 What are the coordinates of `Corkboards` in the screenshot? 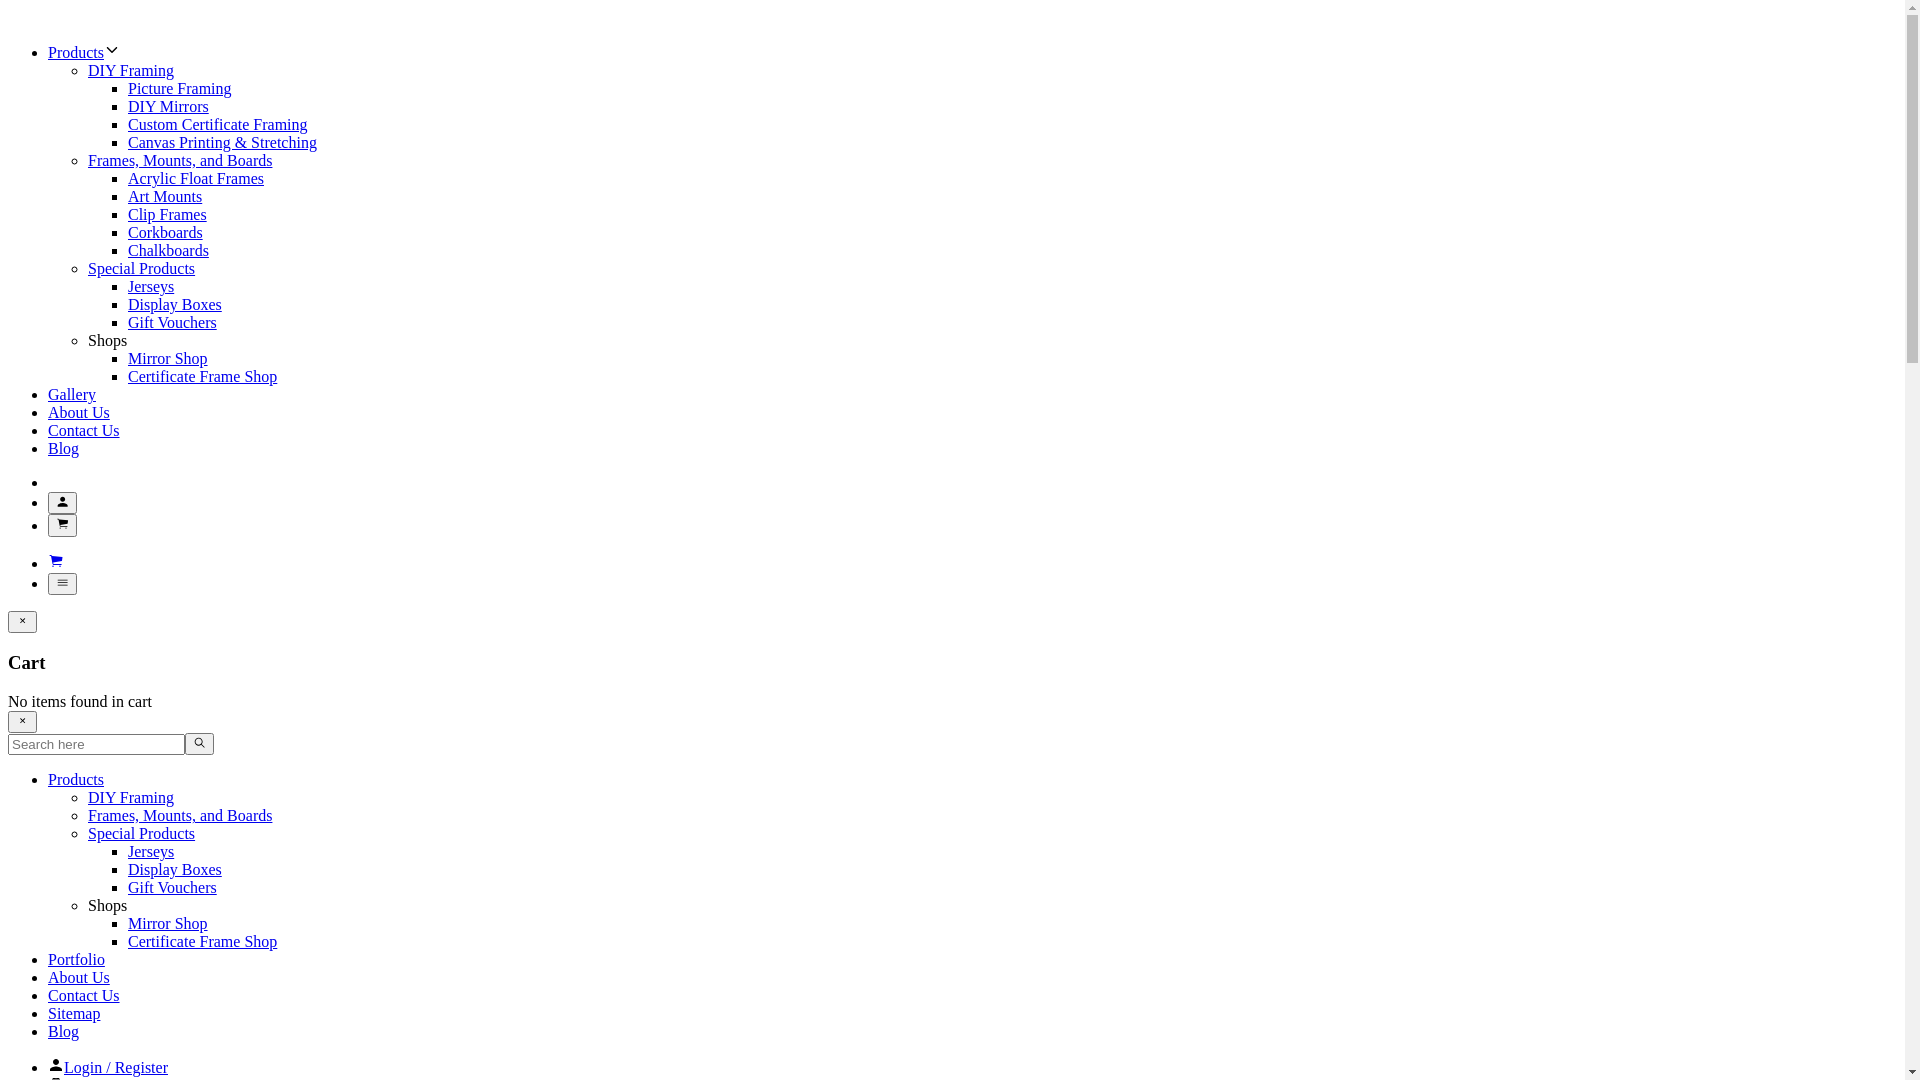 It's located at (166, 232).